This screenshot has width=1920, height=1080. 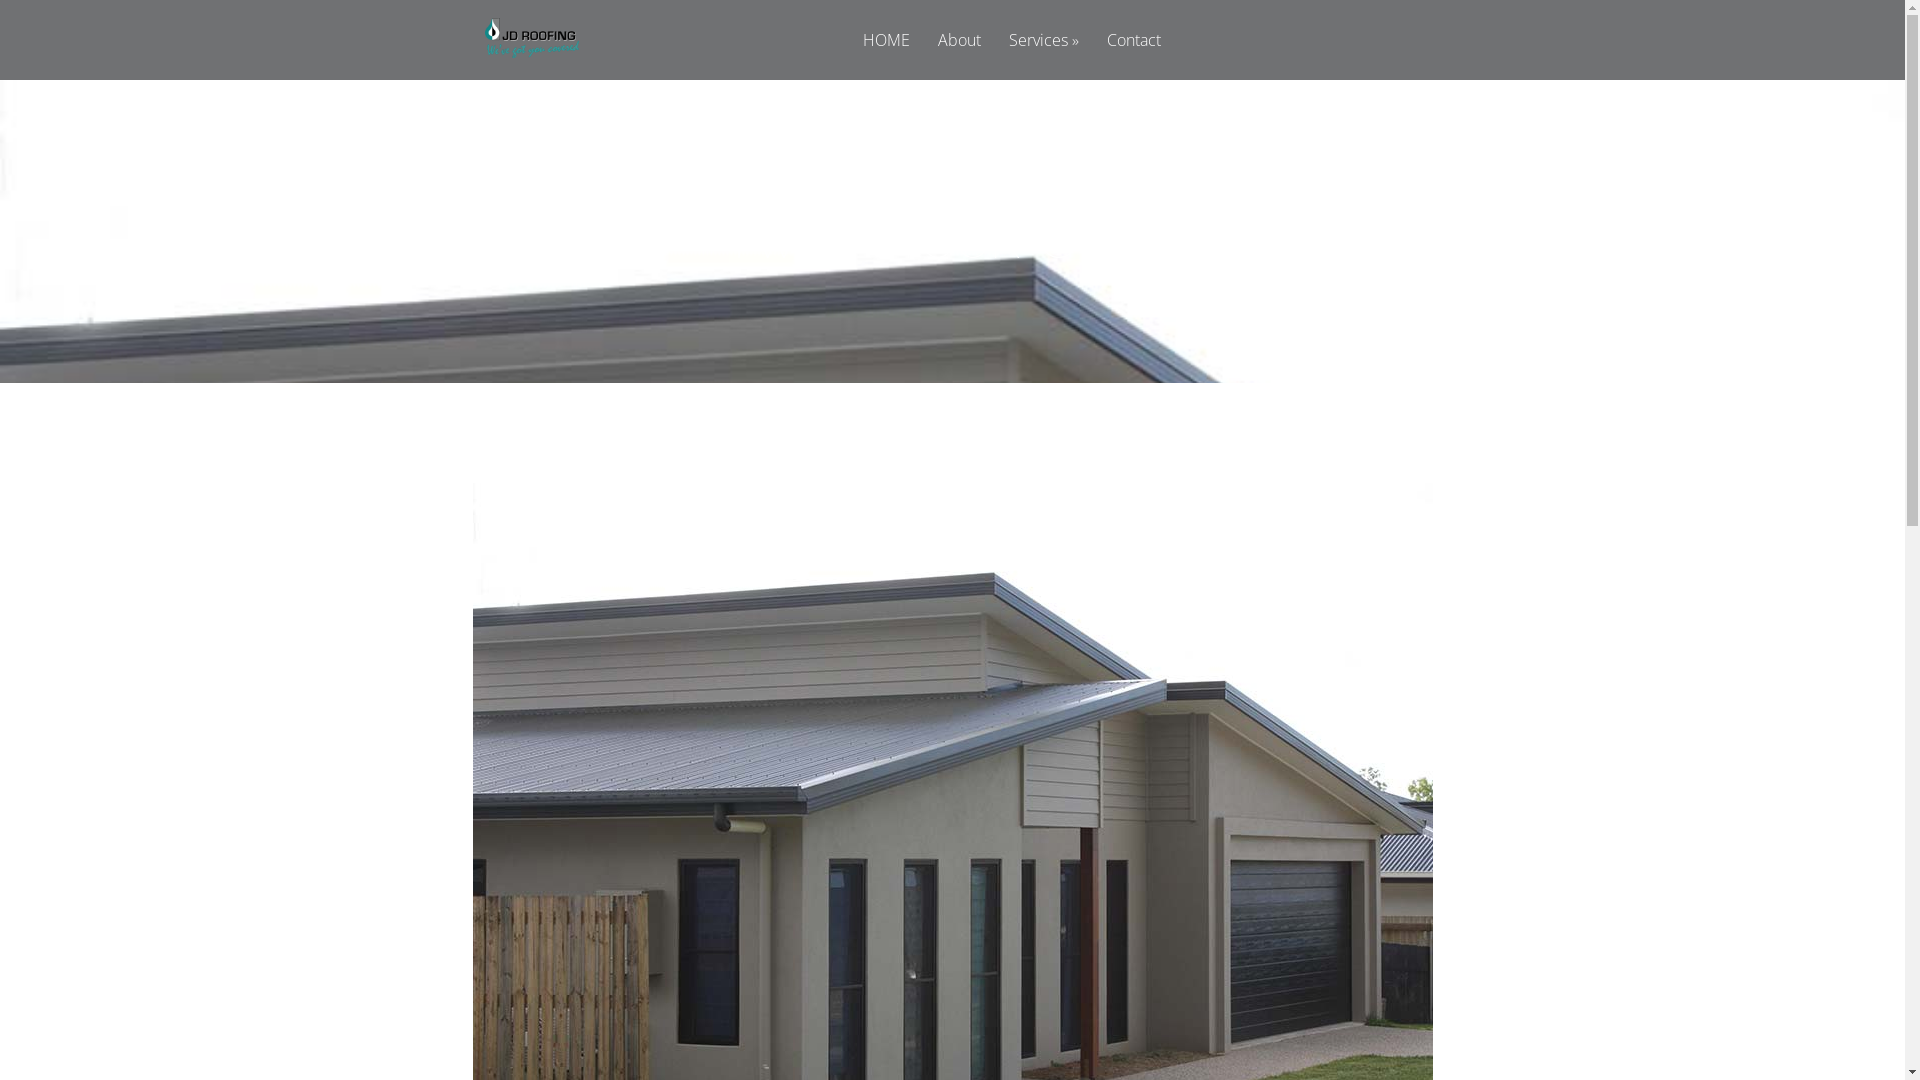 What do you see at coordinates (886, 56) in the screenshot?
I see `HOME` at bounding box center [886, 56].